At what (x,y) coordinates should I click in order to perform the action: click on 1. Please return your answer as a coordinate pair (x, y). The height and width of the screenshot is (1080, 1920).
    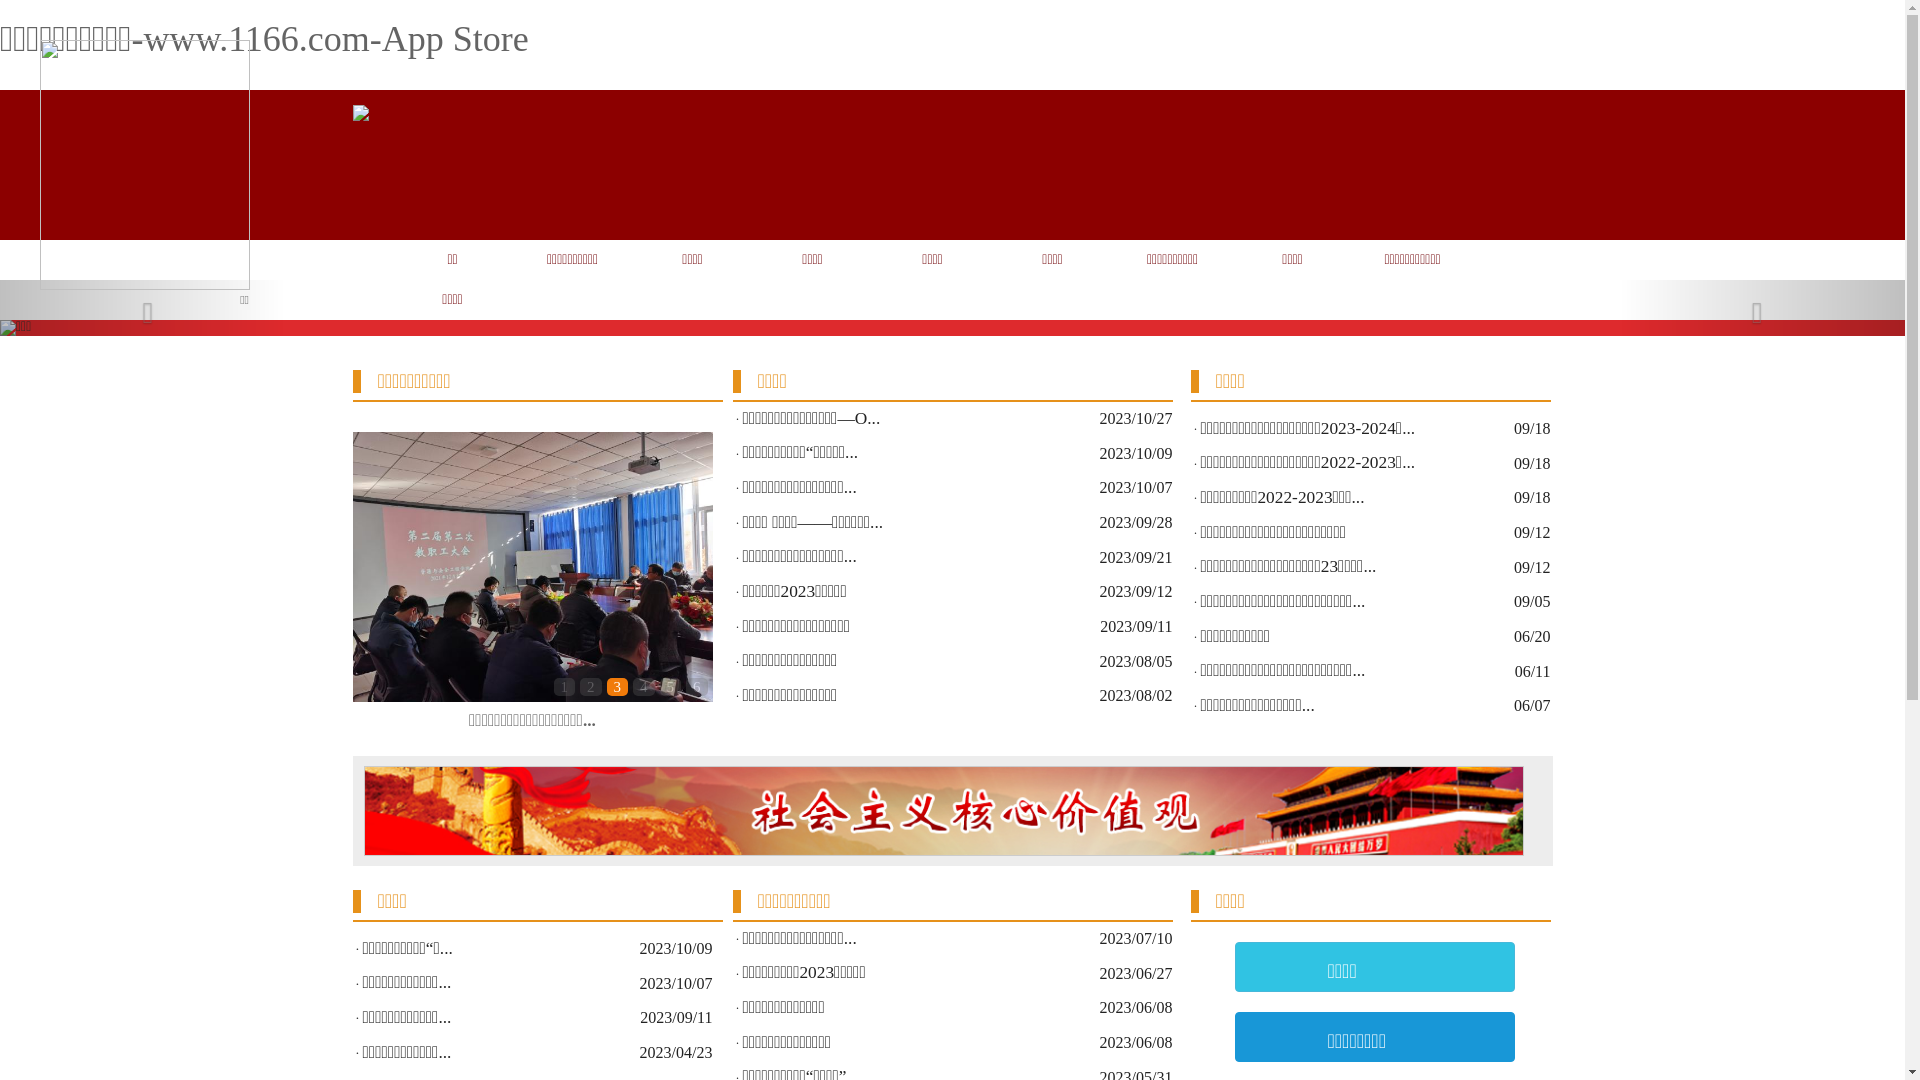
    Looking at the image, I should click on (565, 687).